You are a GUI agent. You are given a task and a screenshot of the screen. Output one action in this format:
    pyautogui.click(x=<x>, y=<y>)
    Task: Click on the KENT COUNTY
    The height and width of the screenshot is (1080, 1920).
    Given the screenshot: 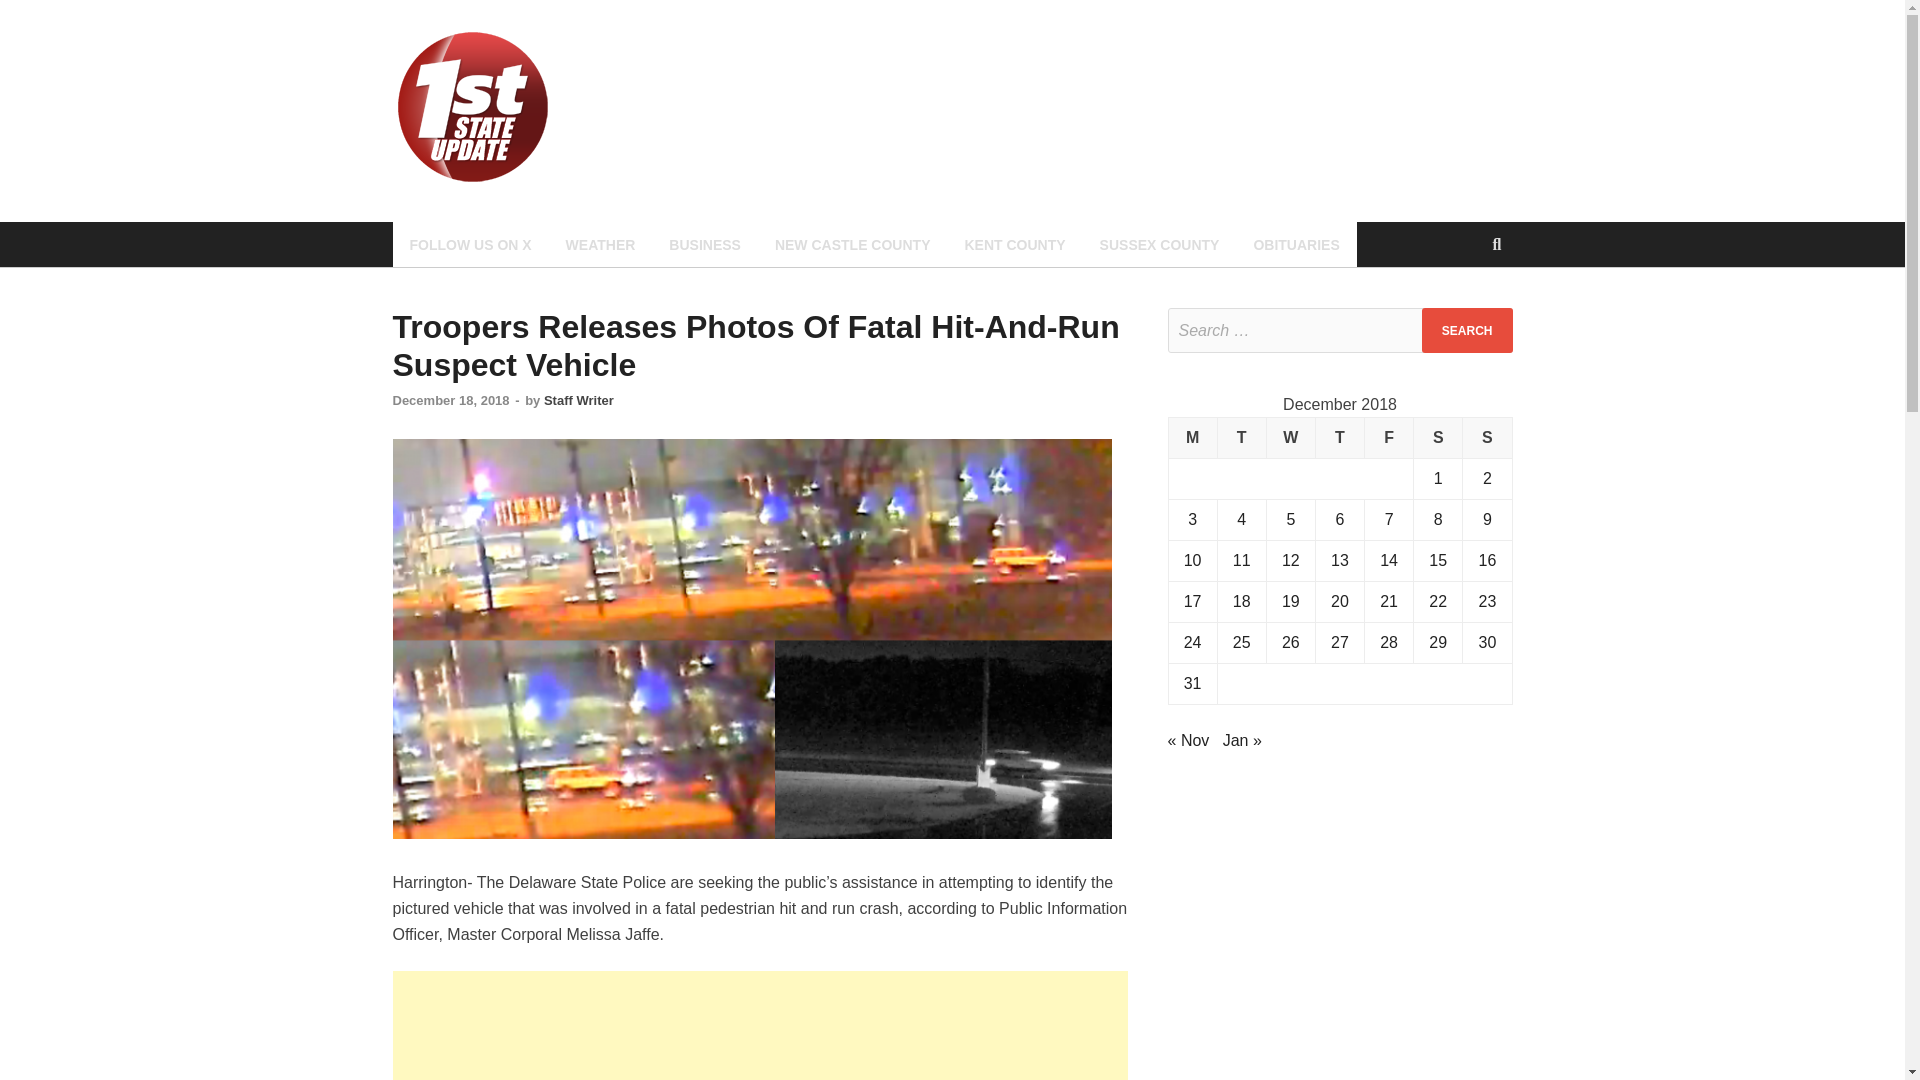 What is the action you would take?
    pyautogui.click(x=1014, y=244)
    